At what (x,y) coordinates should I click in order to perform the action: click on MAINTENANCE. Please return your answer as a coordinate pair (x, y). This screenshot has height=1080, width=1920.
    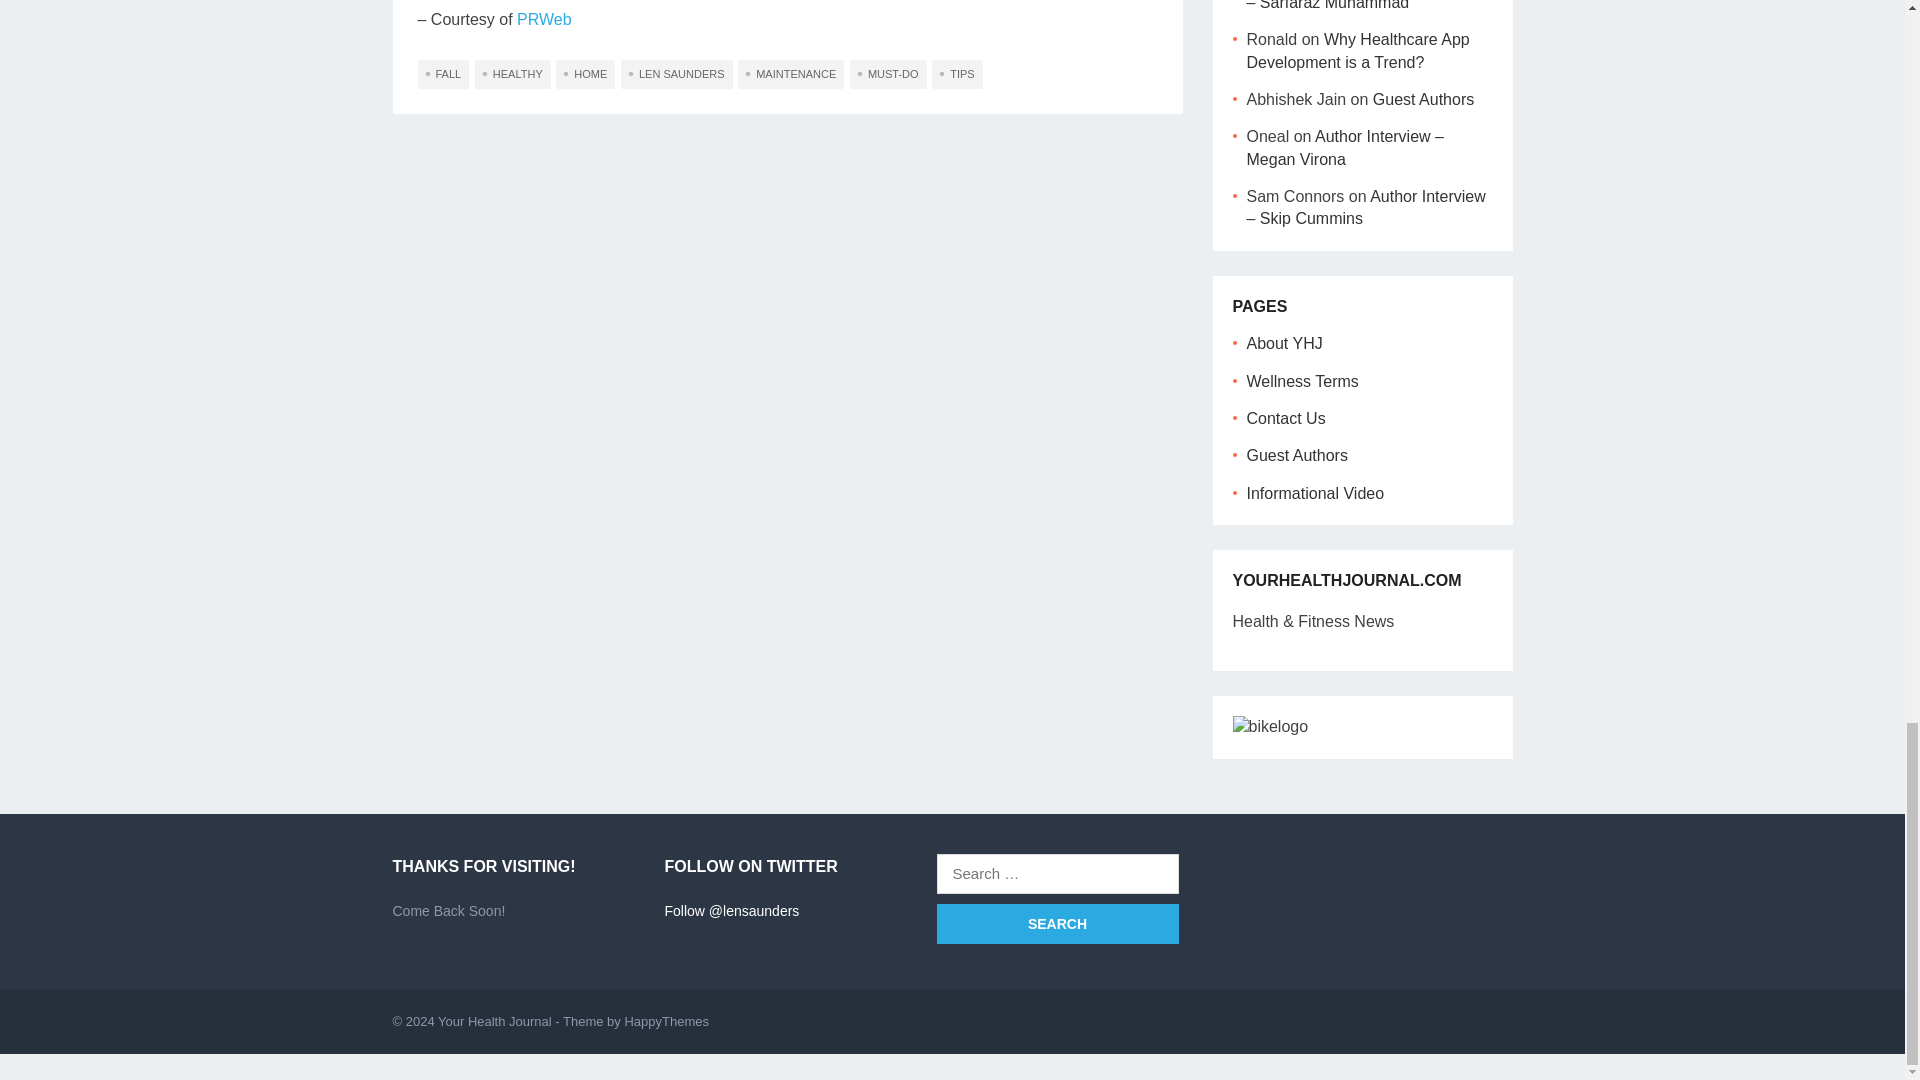
    Looking at the image, I should click on (790, 74).